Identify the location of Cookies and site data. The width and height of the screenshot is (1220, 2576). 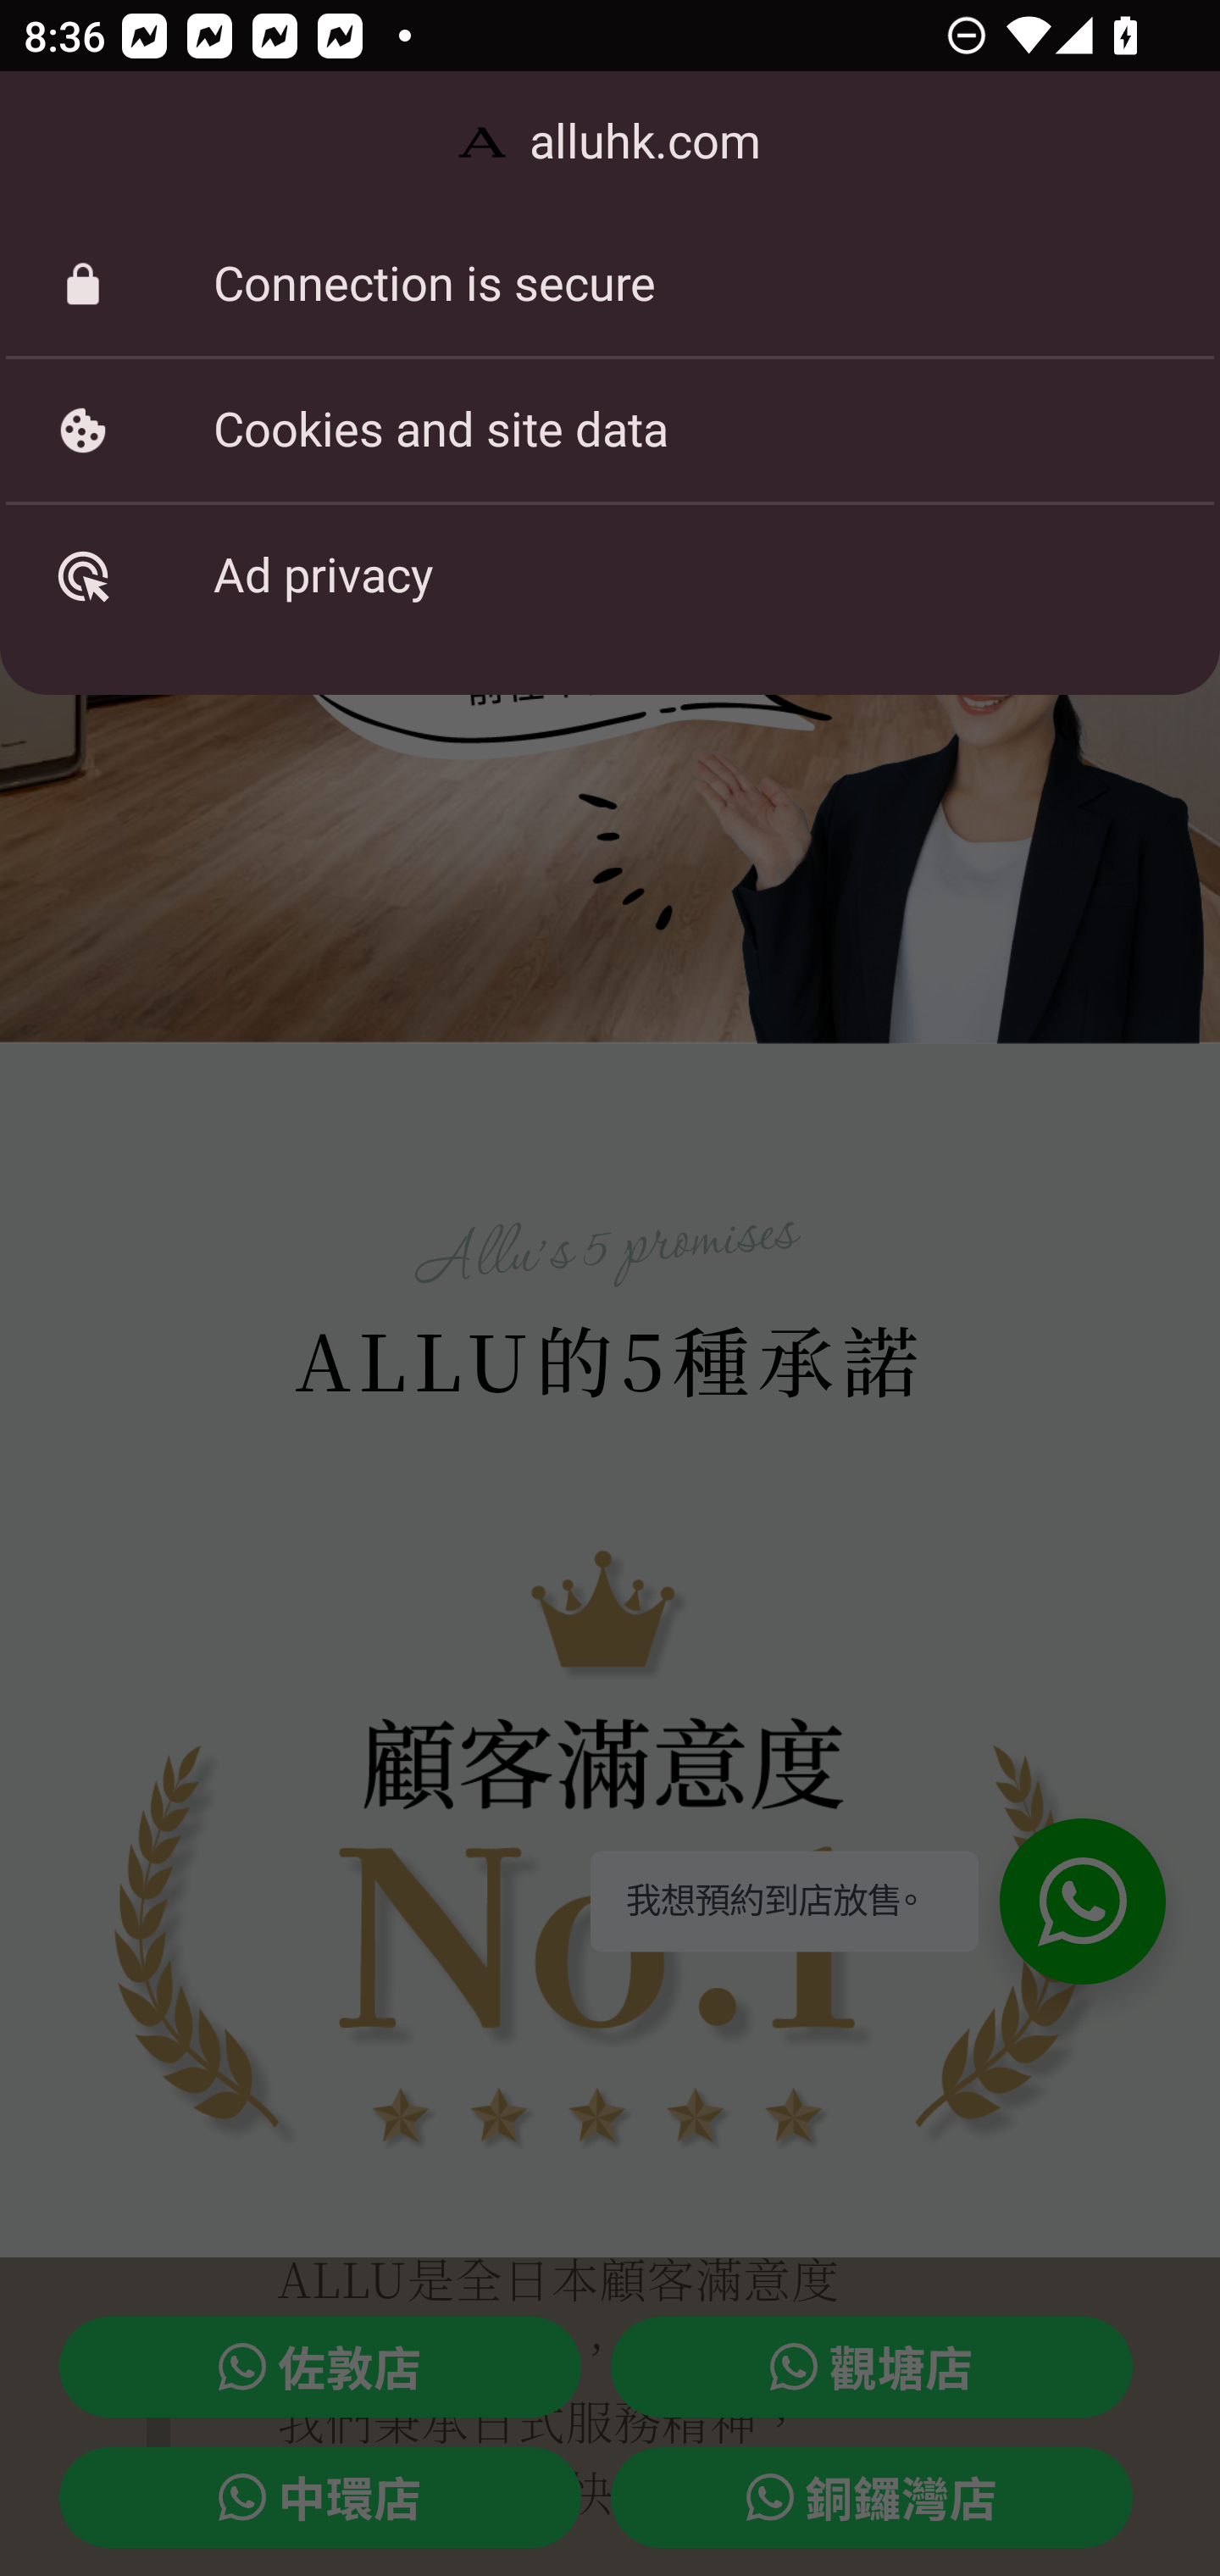
(610, 430).